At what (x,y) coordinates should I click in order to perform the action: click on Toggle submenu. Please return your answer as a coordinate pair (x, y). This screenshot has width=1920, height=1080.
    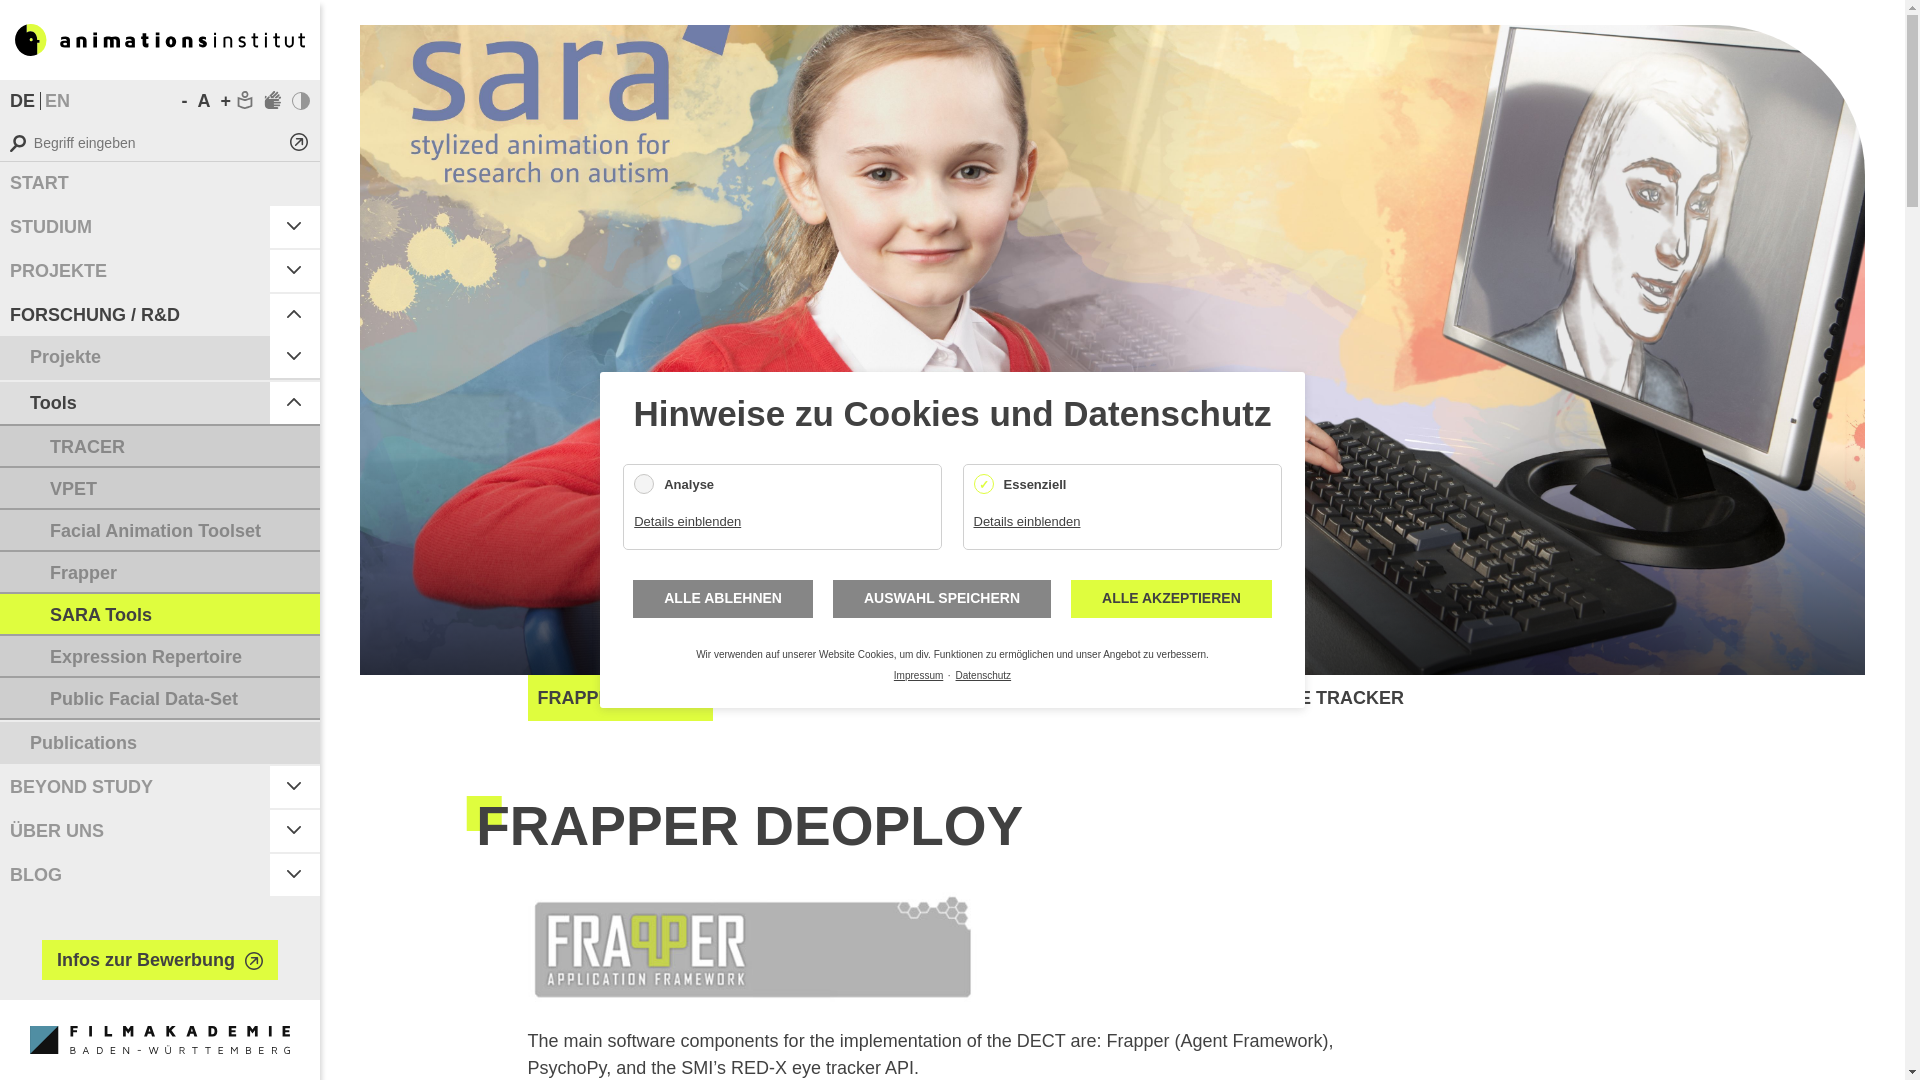
    Looking at the image, I should click on (295, 356).